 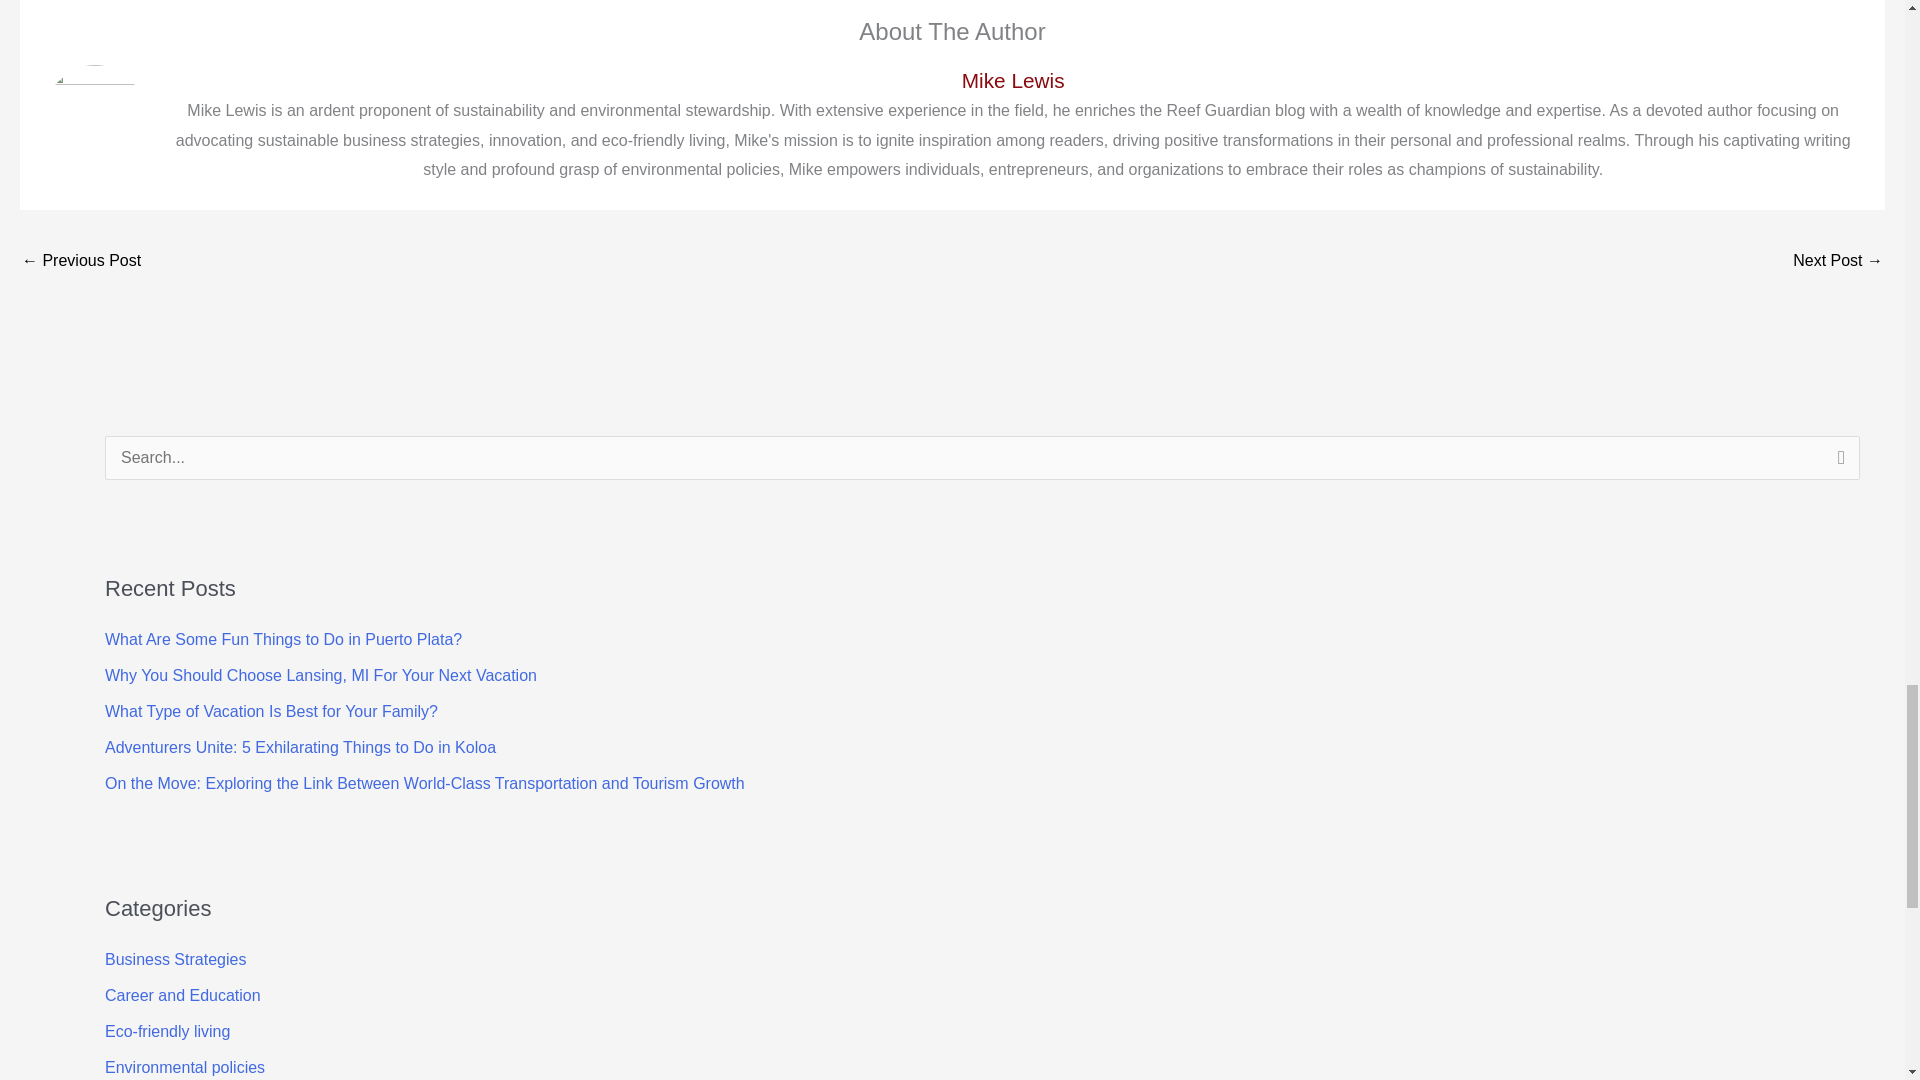 What do you see at coordinates (1012, 80) in the screenshot?
I see `Mike Lewis` at bounding box center [1012, 80].